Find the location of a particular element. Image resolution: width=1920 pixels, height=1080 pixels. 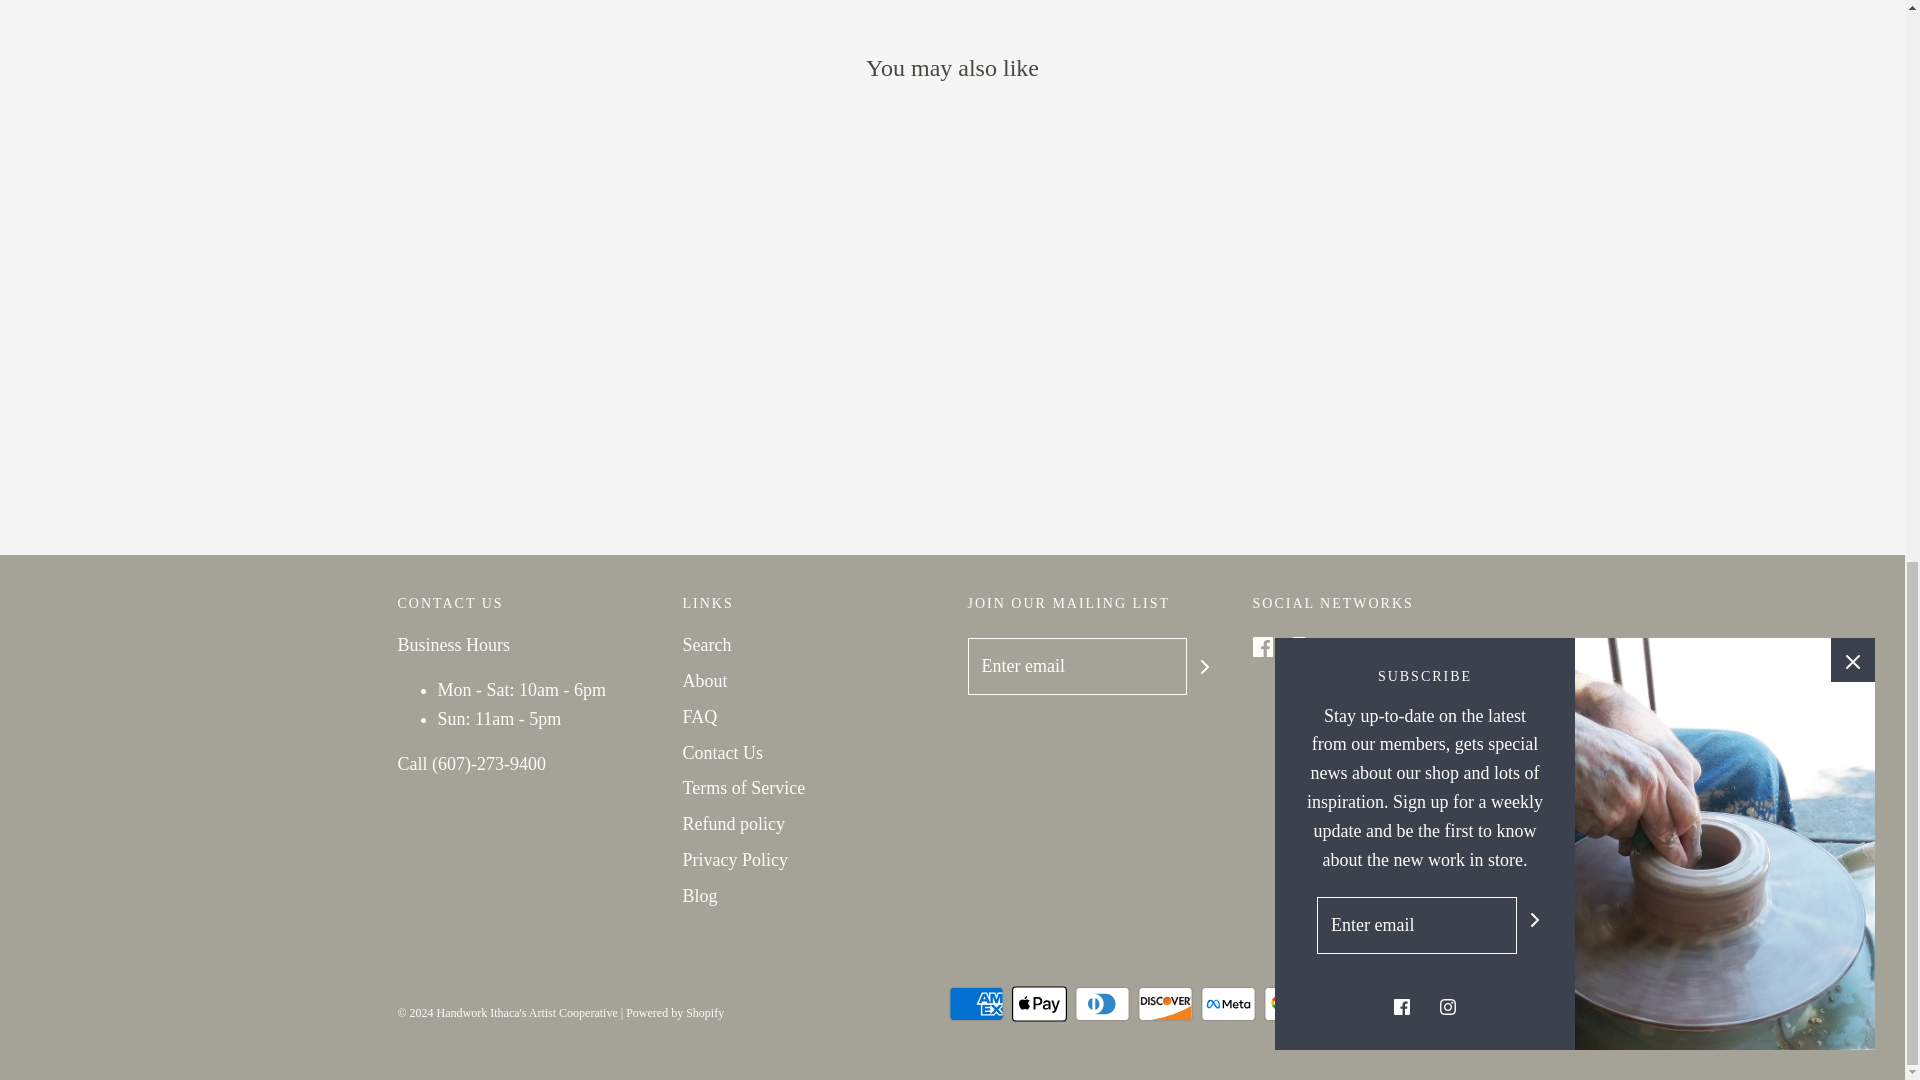

Discover is located at coordinates (1165, 1003).